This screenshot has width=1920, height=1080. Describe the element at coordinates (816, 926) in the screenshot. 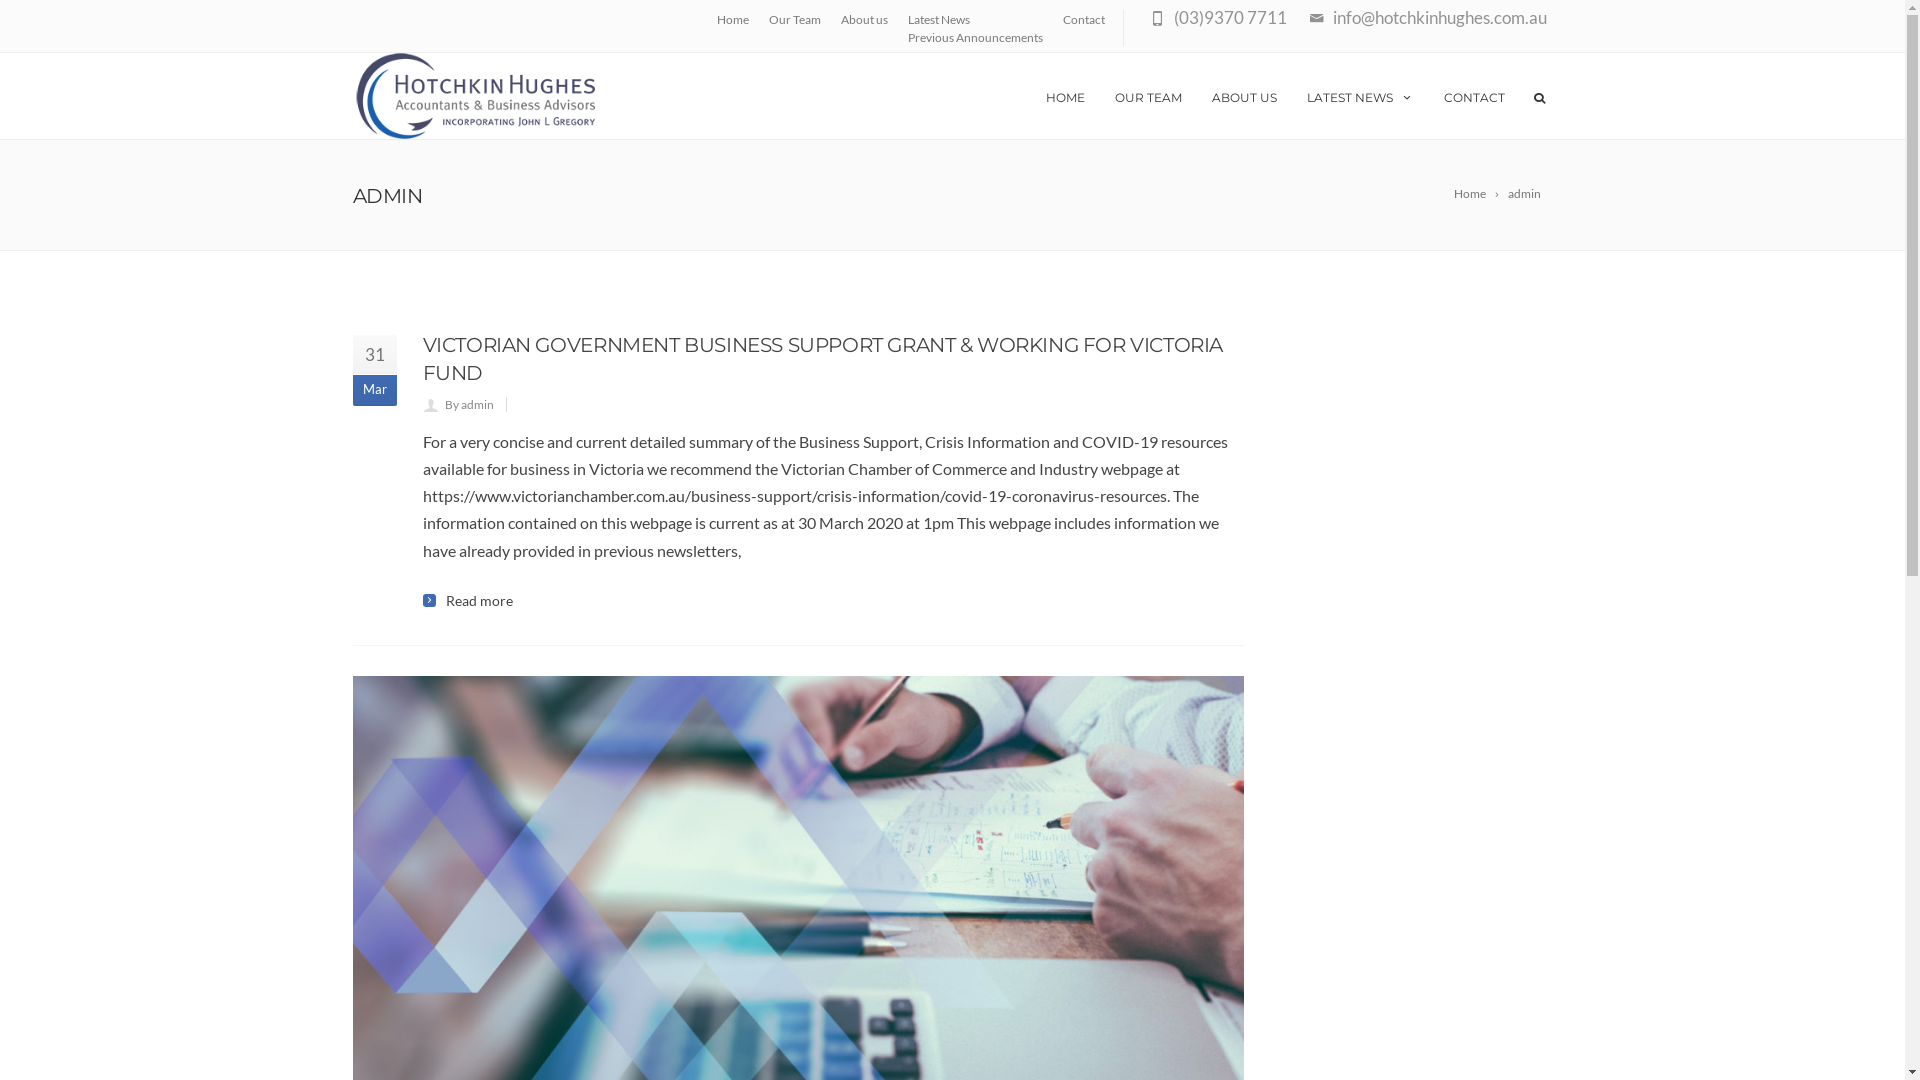

I see `www.san.com.au` at that location.